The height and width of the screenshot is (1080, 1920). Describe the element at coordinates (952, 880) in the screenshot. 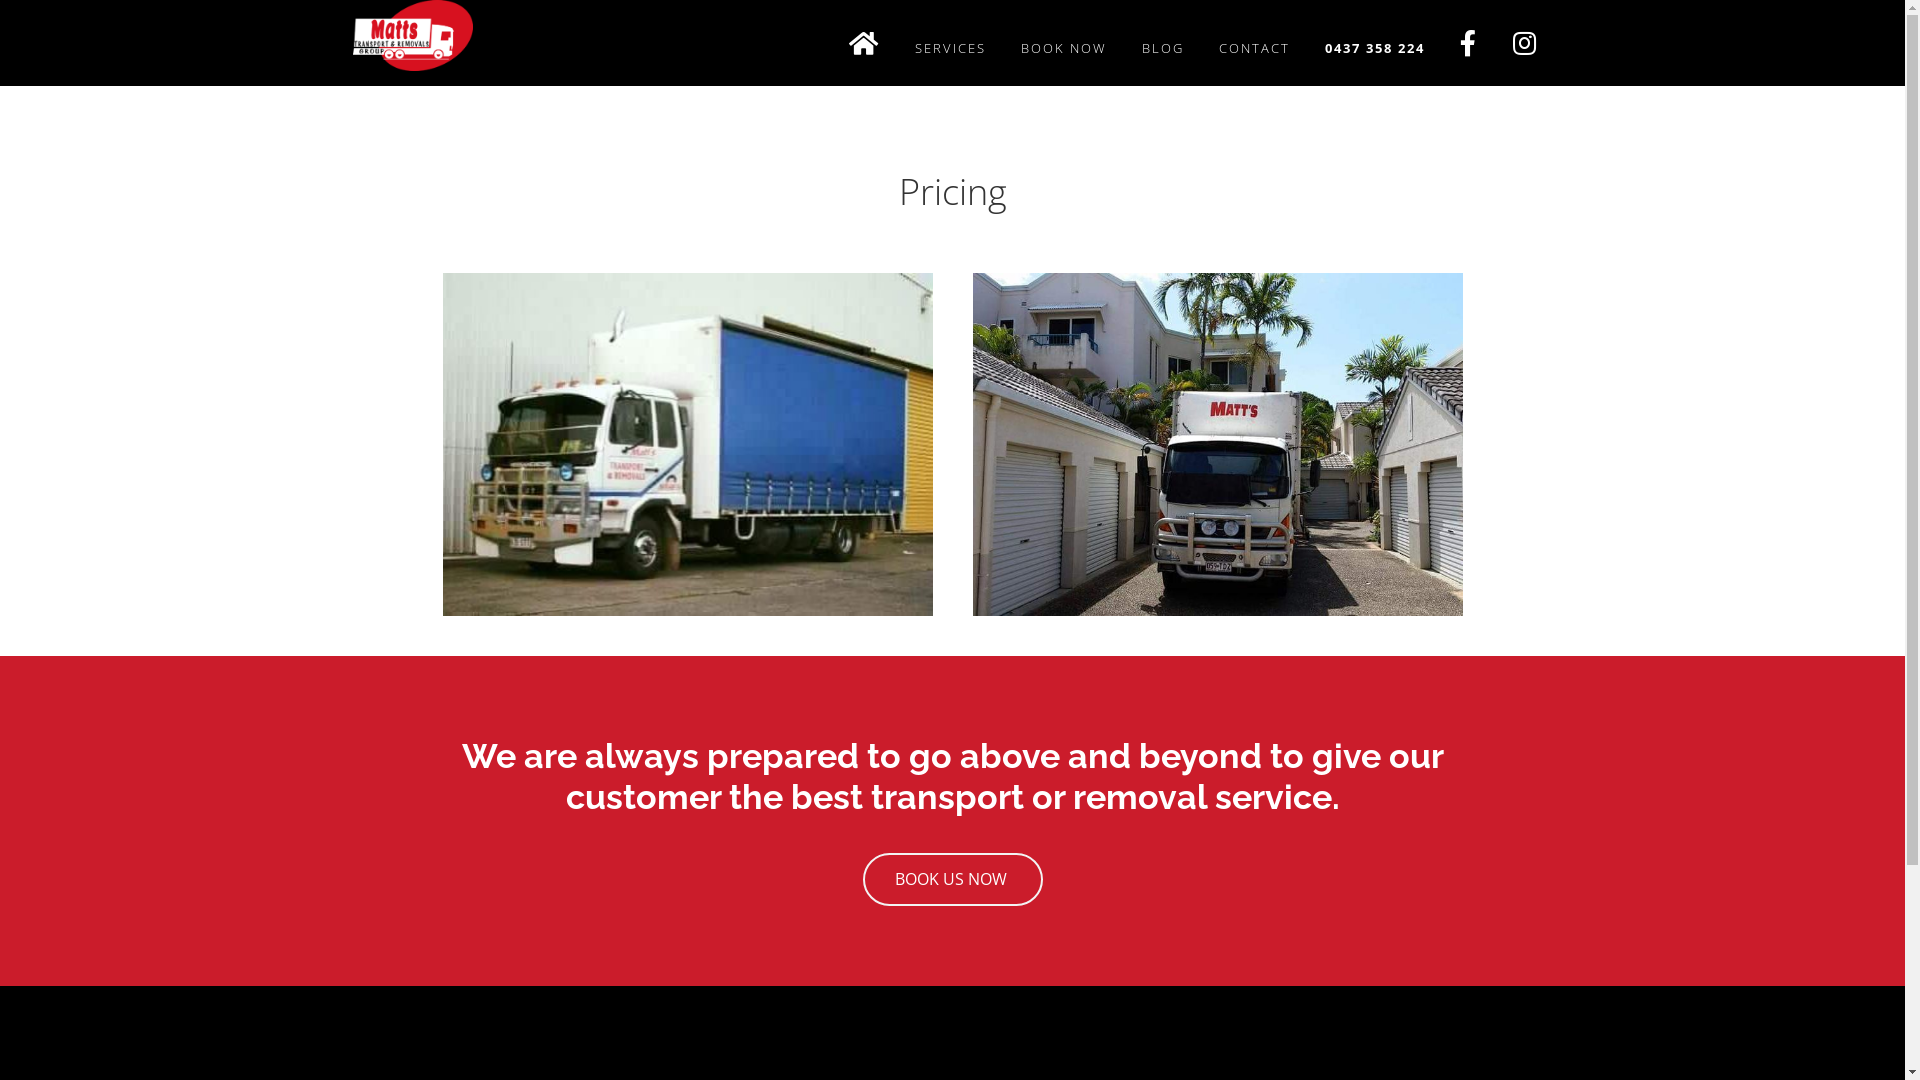

I see `BOOK US NOW` at that location.